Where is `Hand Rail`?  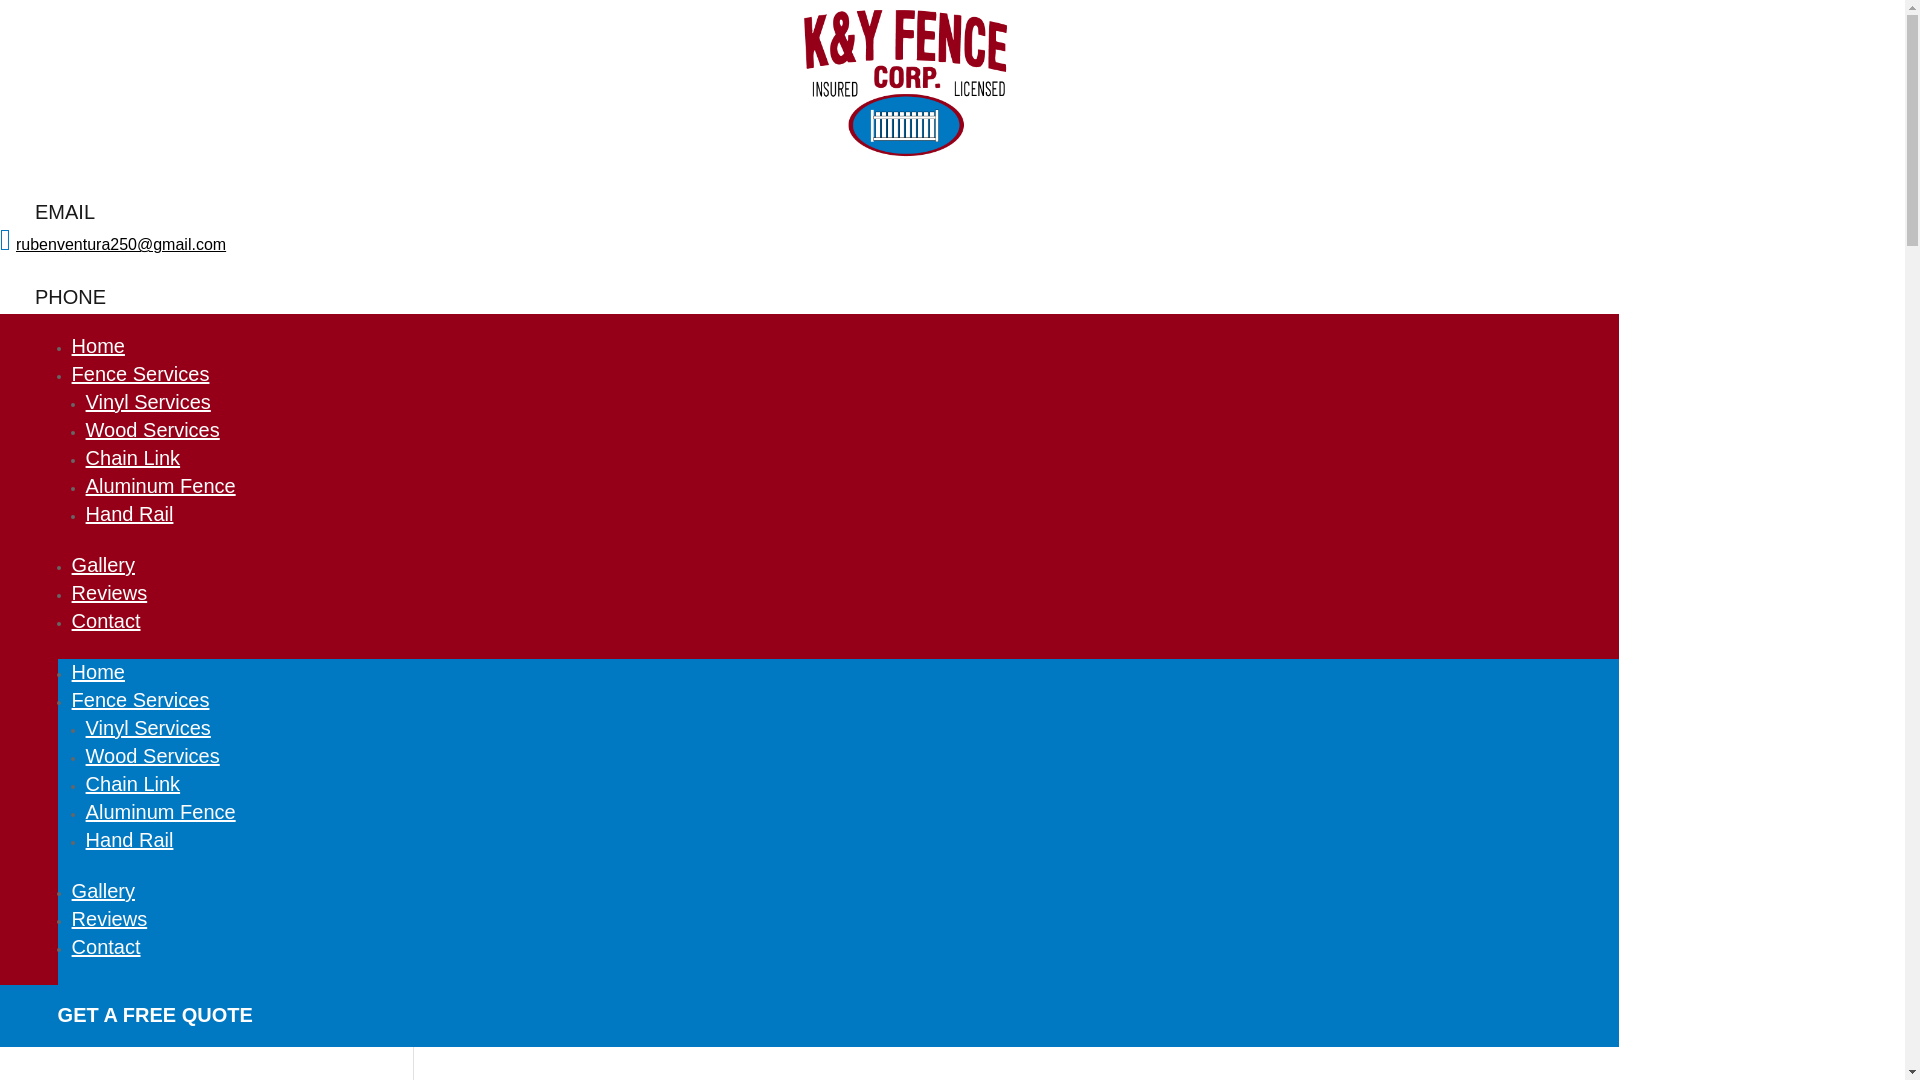 Hand Rail is located at coordinates (130, 840).